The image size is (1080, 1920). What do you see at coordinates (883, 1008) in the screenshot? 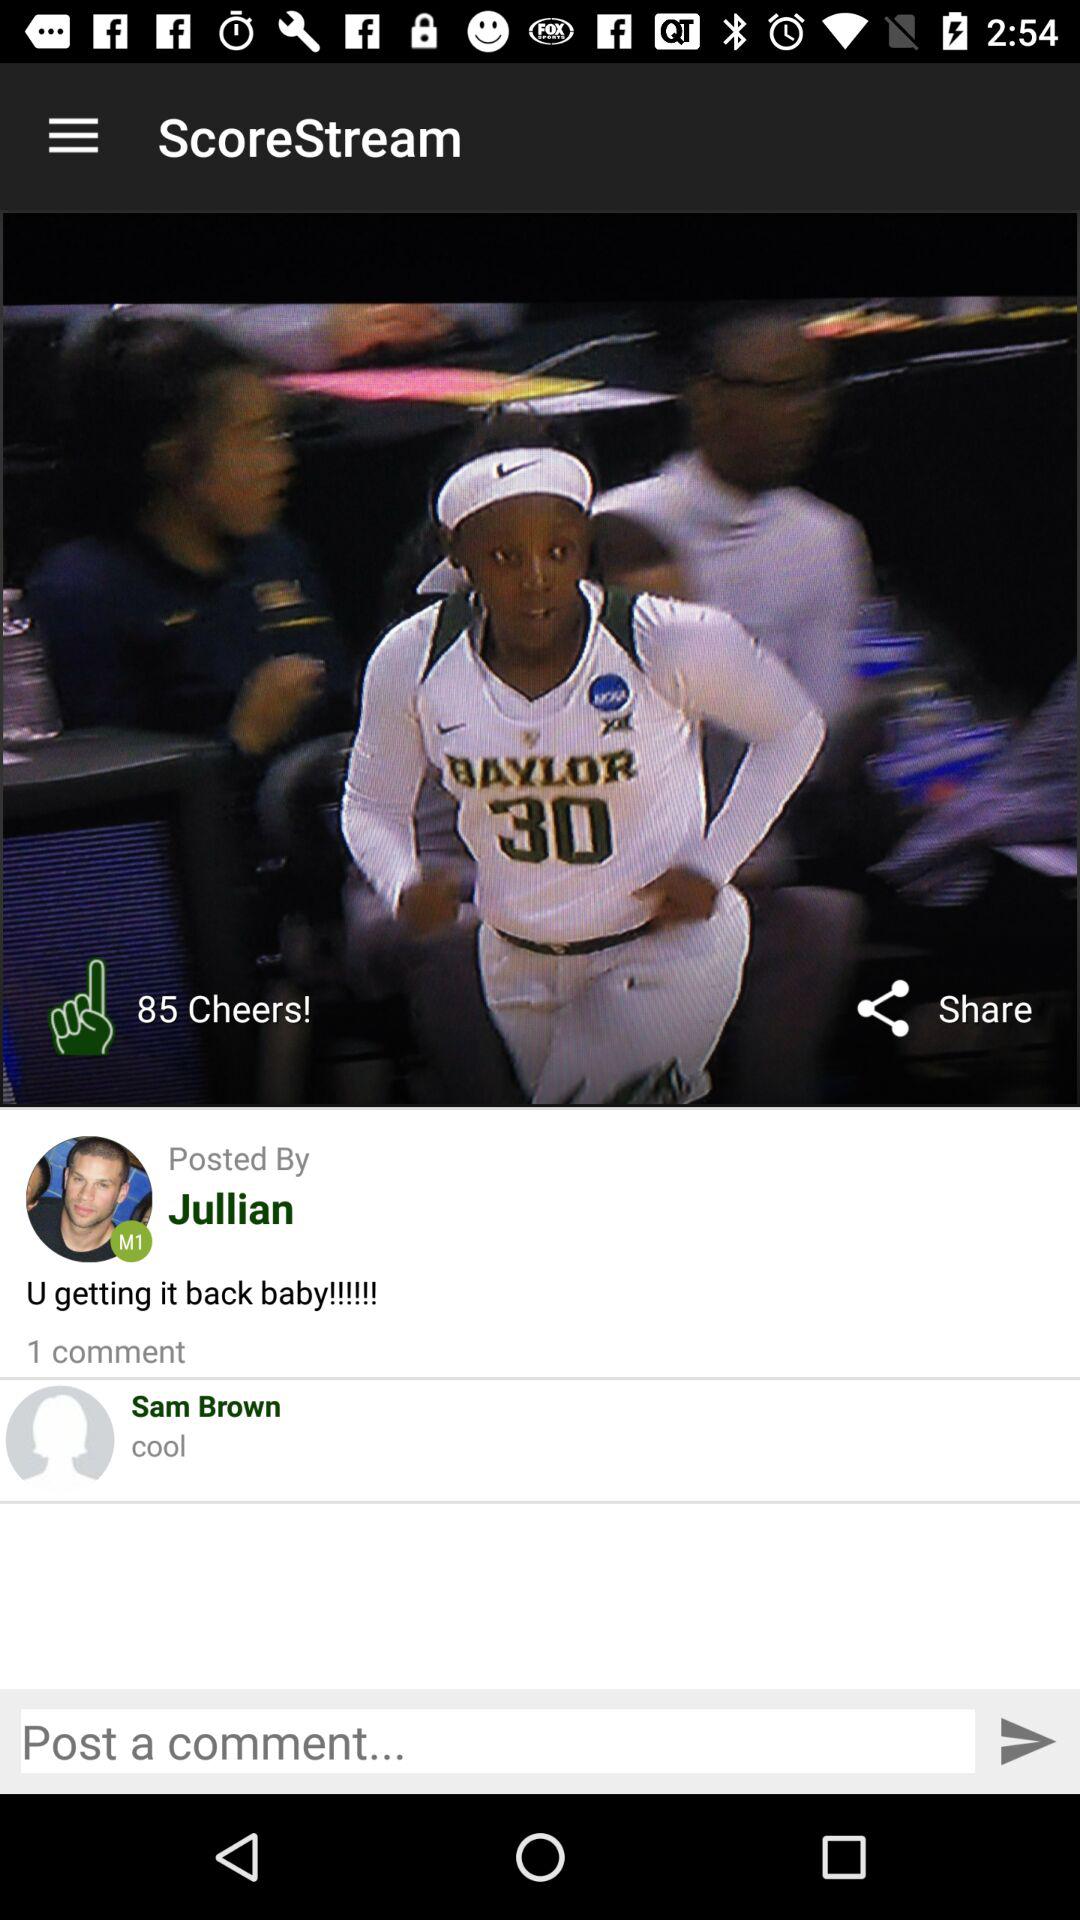
I see `click the icon next to the share icon` at bounding box center [883, 1008].